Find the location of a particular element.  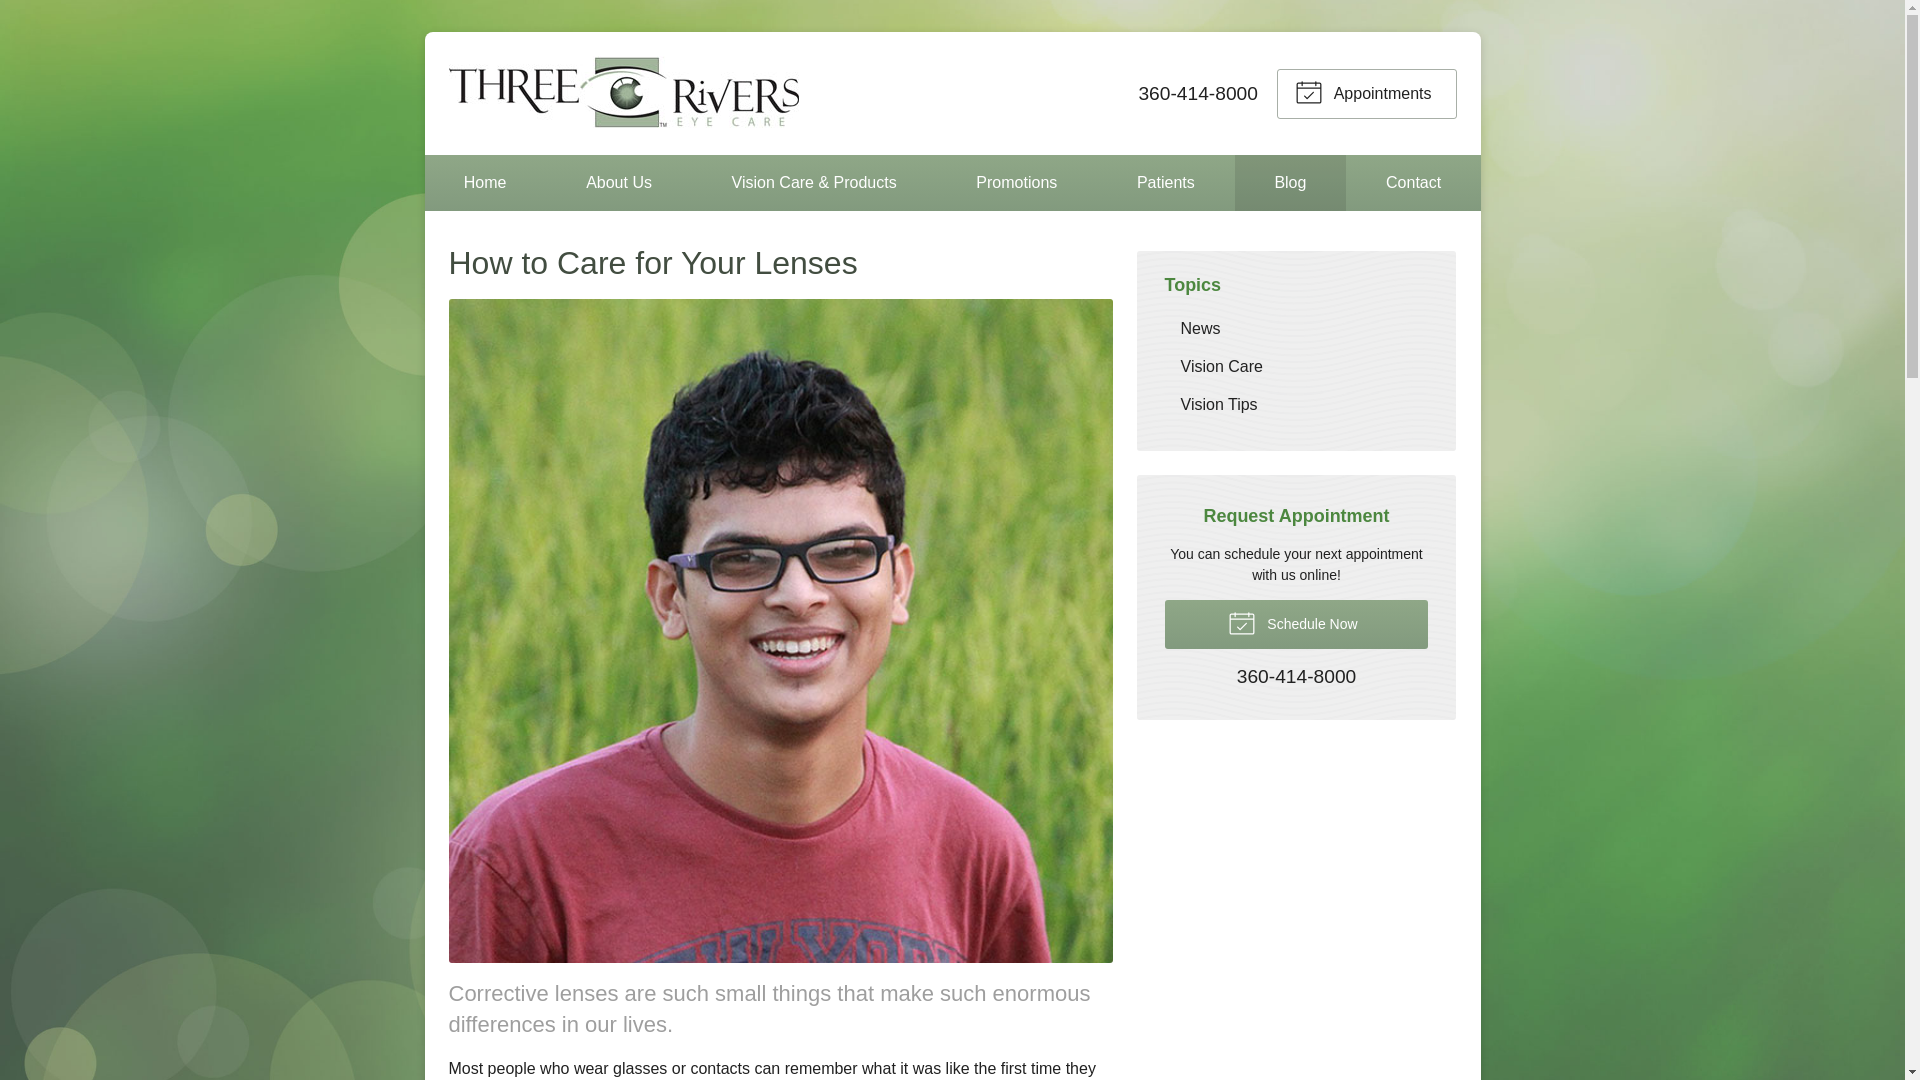

Request Appointment is located at coordinates (1366, 92).